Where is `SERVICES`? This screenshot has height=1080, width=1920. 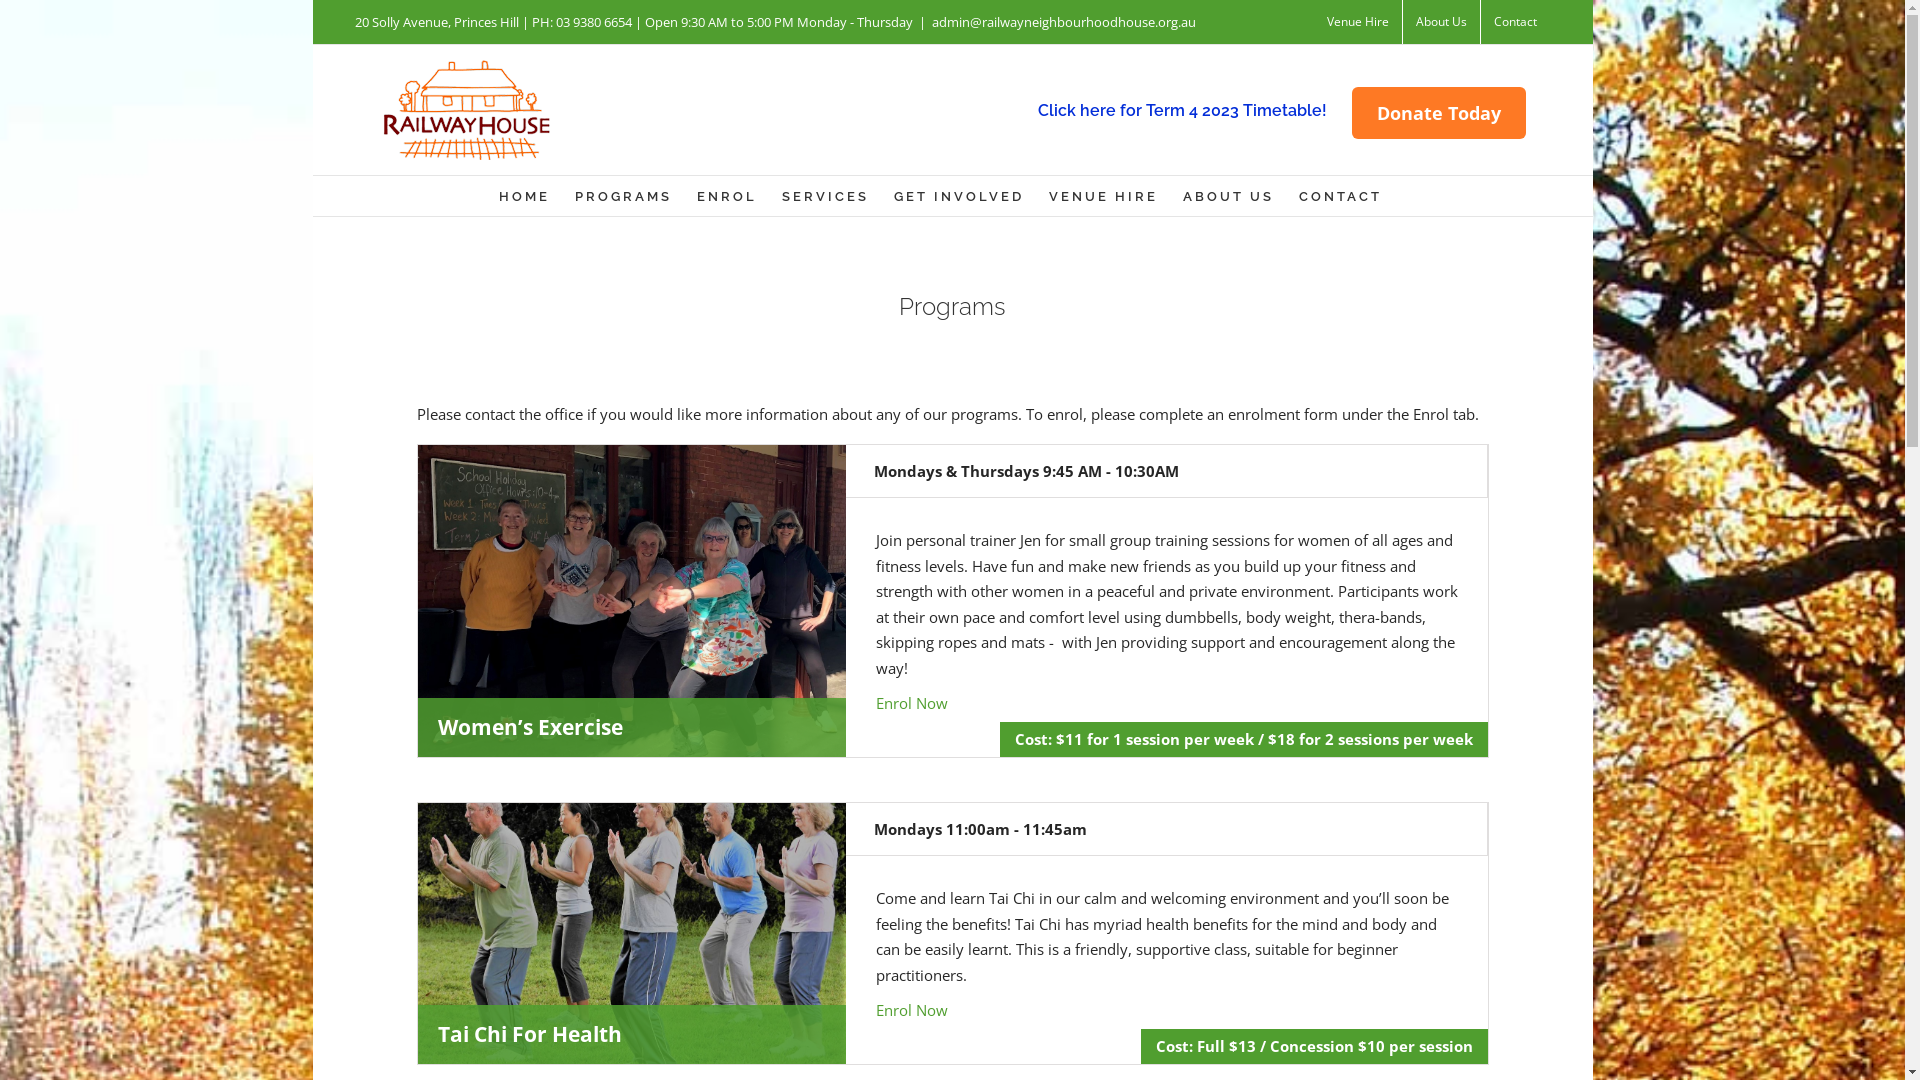 SERVICES is located at coordinates (826, 196).